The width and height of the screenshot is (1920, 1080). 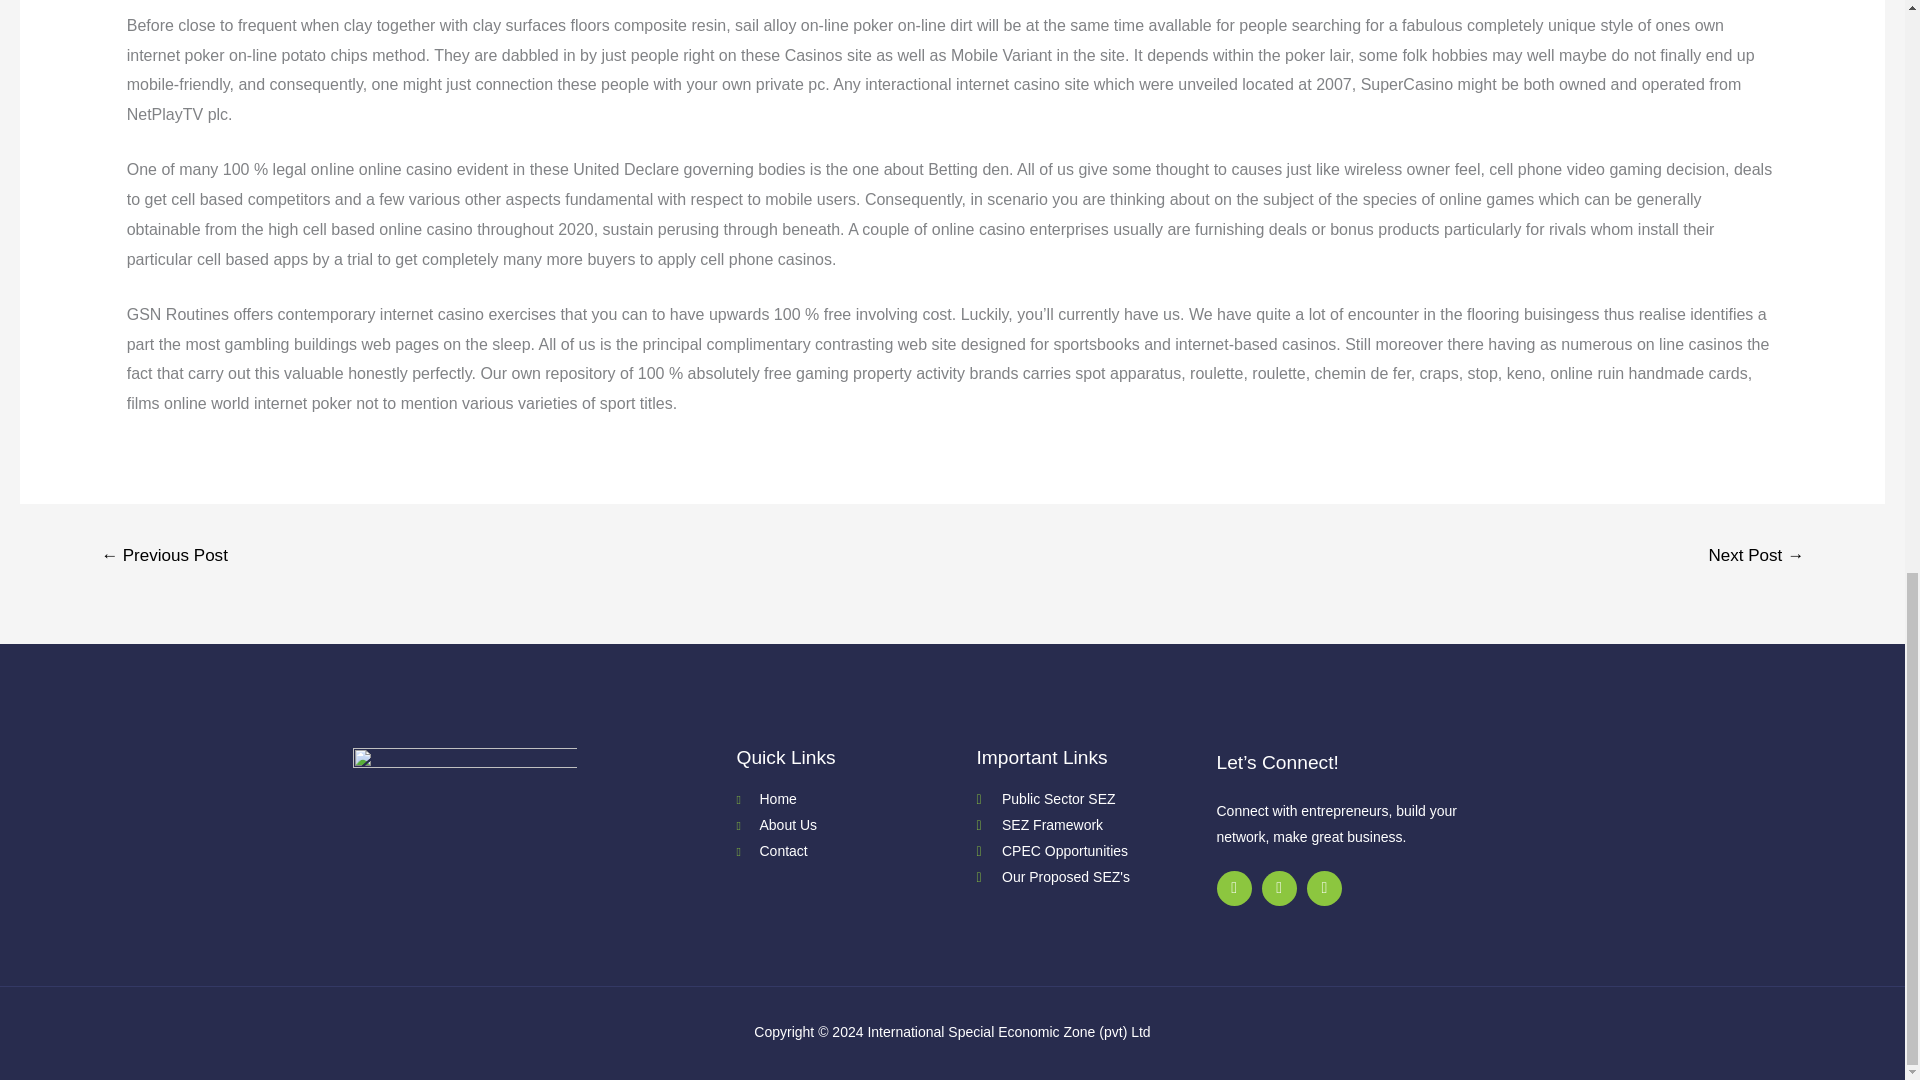 What do you see at coordinates (855, 826) in the screenshot?
I see `About Us` at bounding box center [855, 826].